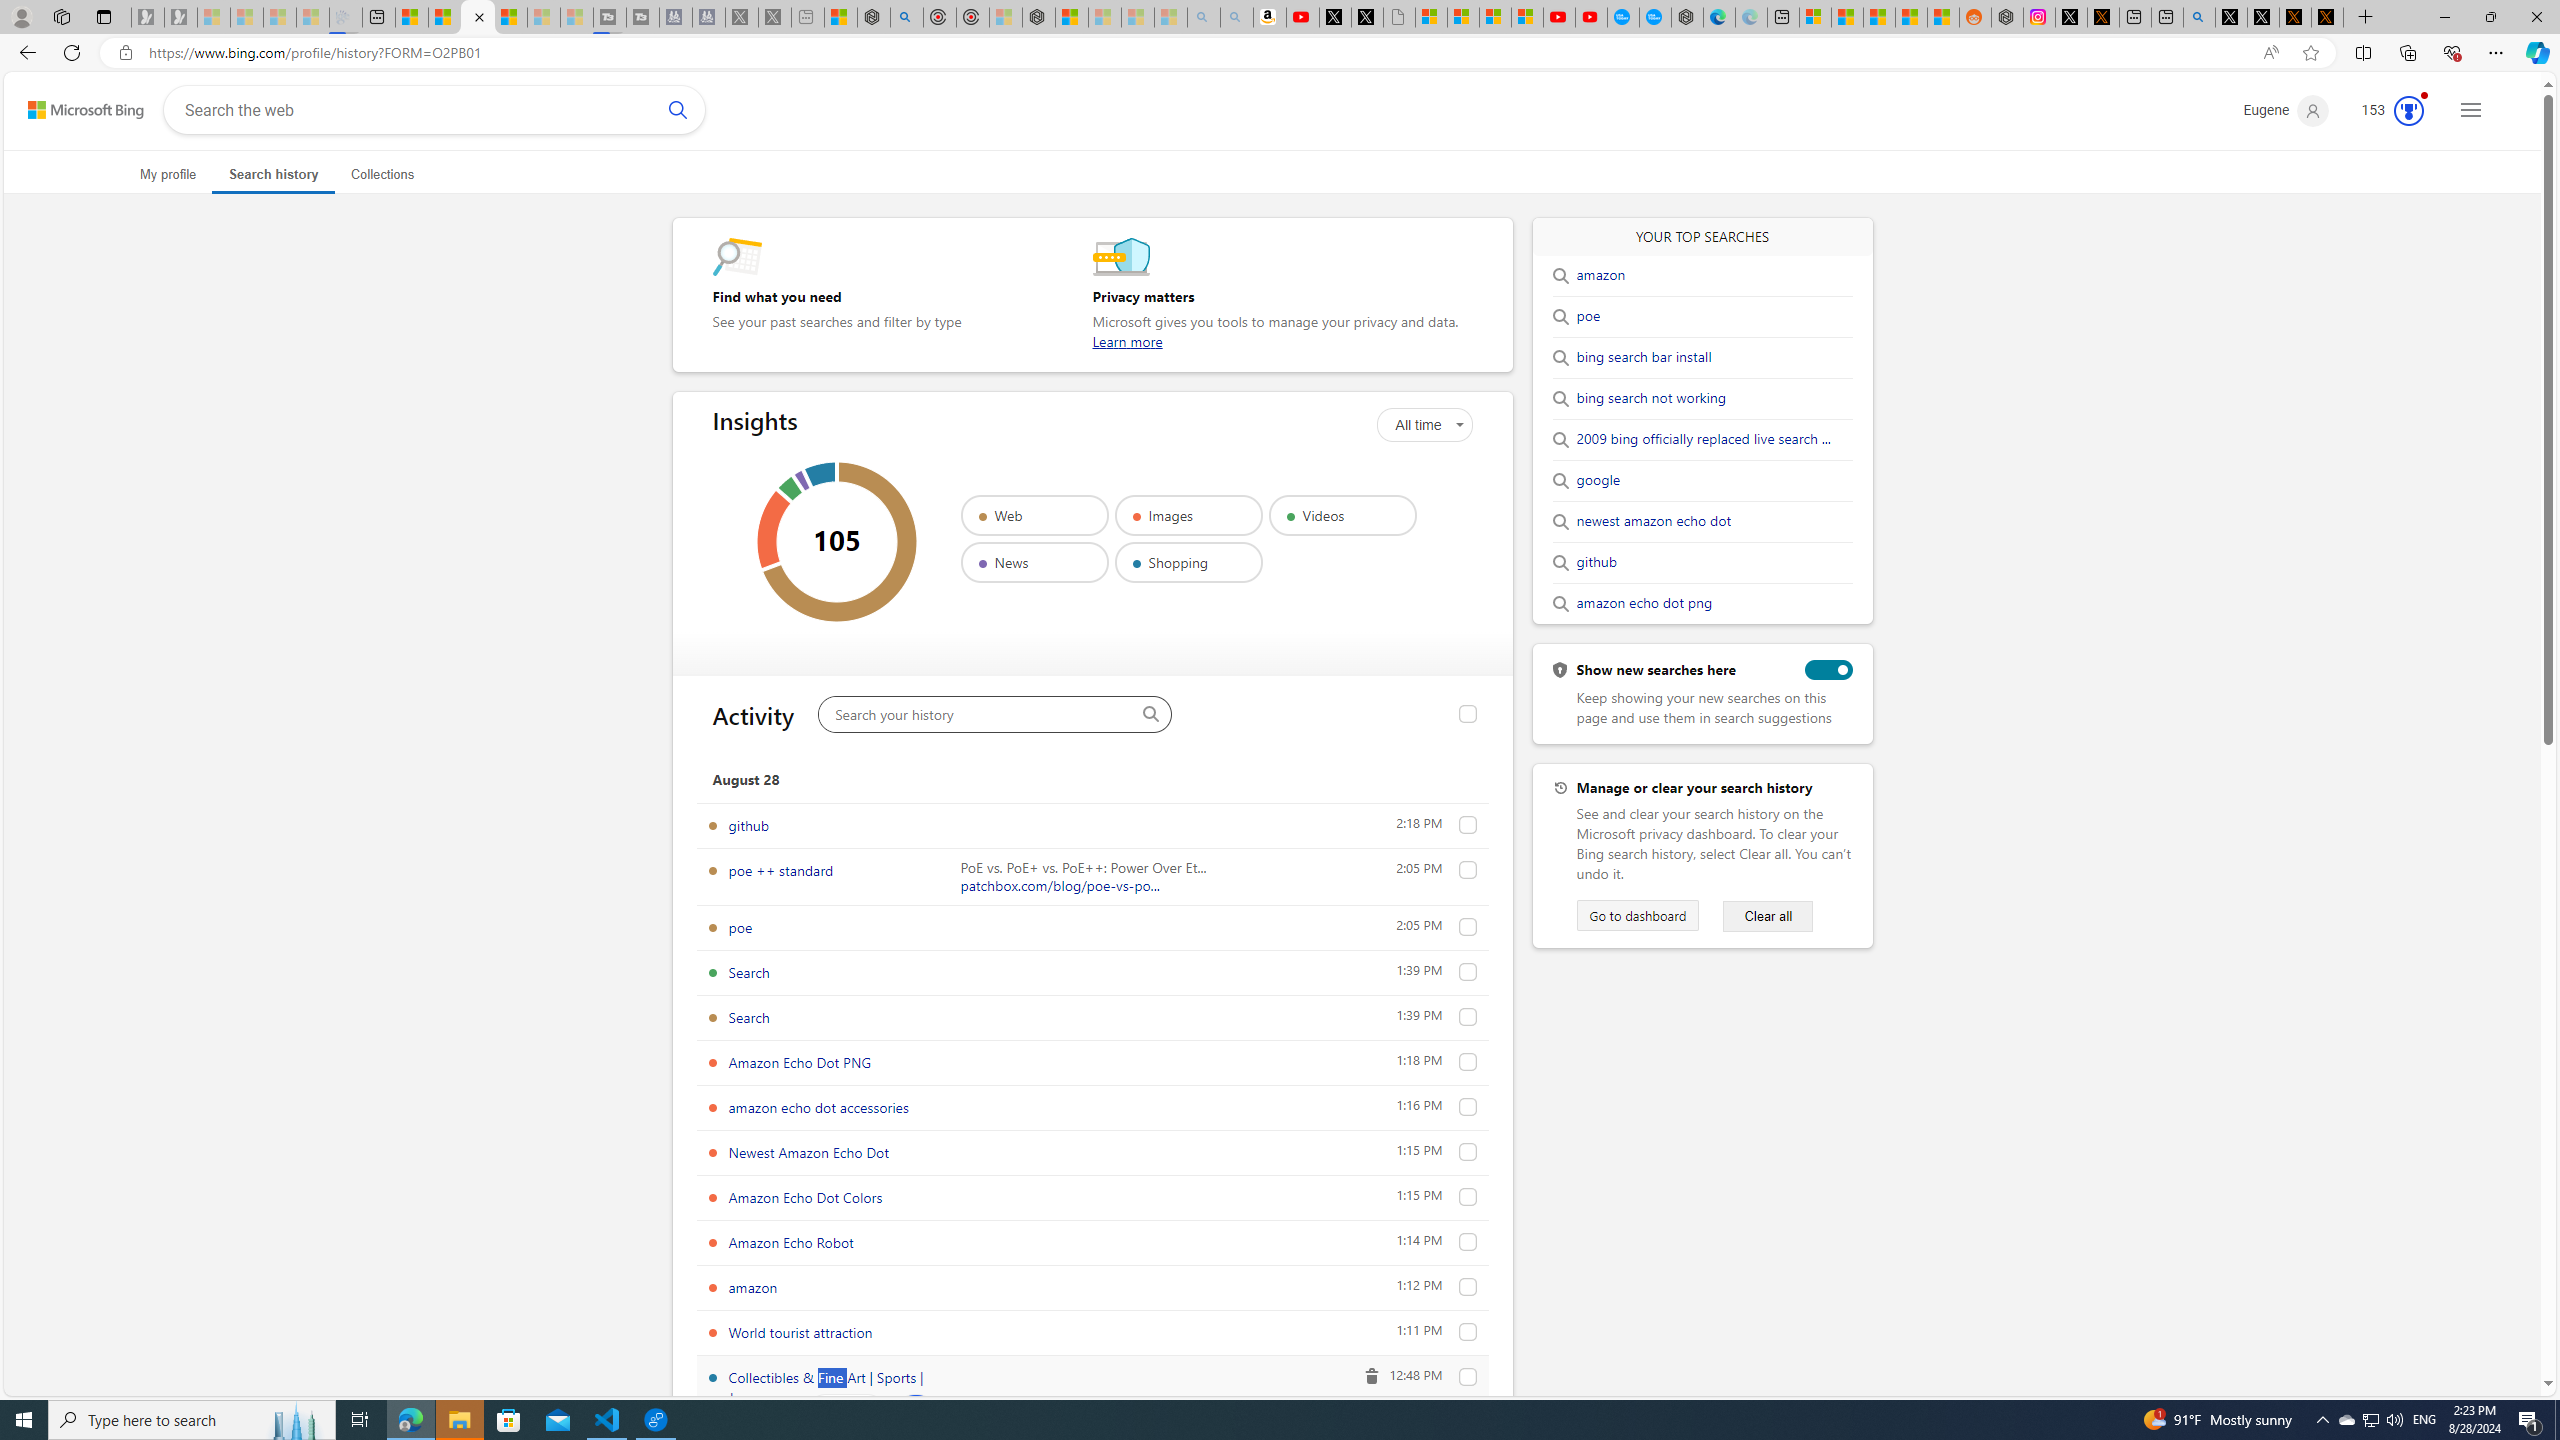  Describe the element at coordinates (907, 17) in the screenshot. I see `poe - Search` at that location.